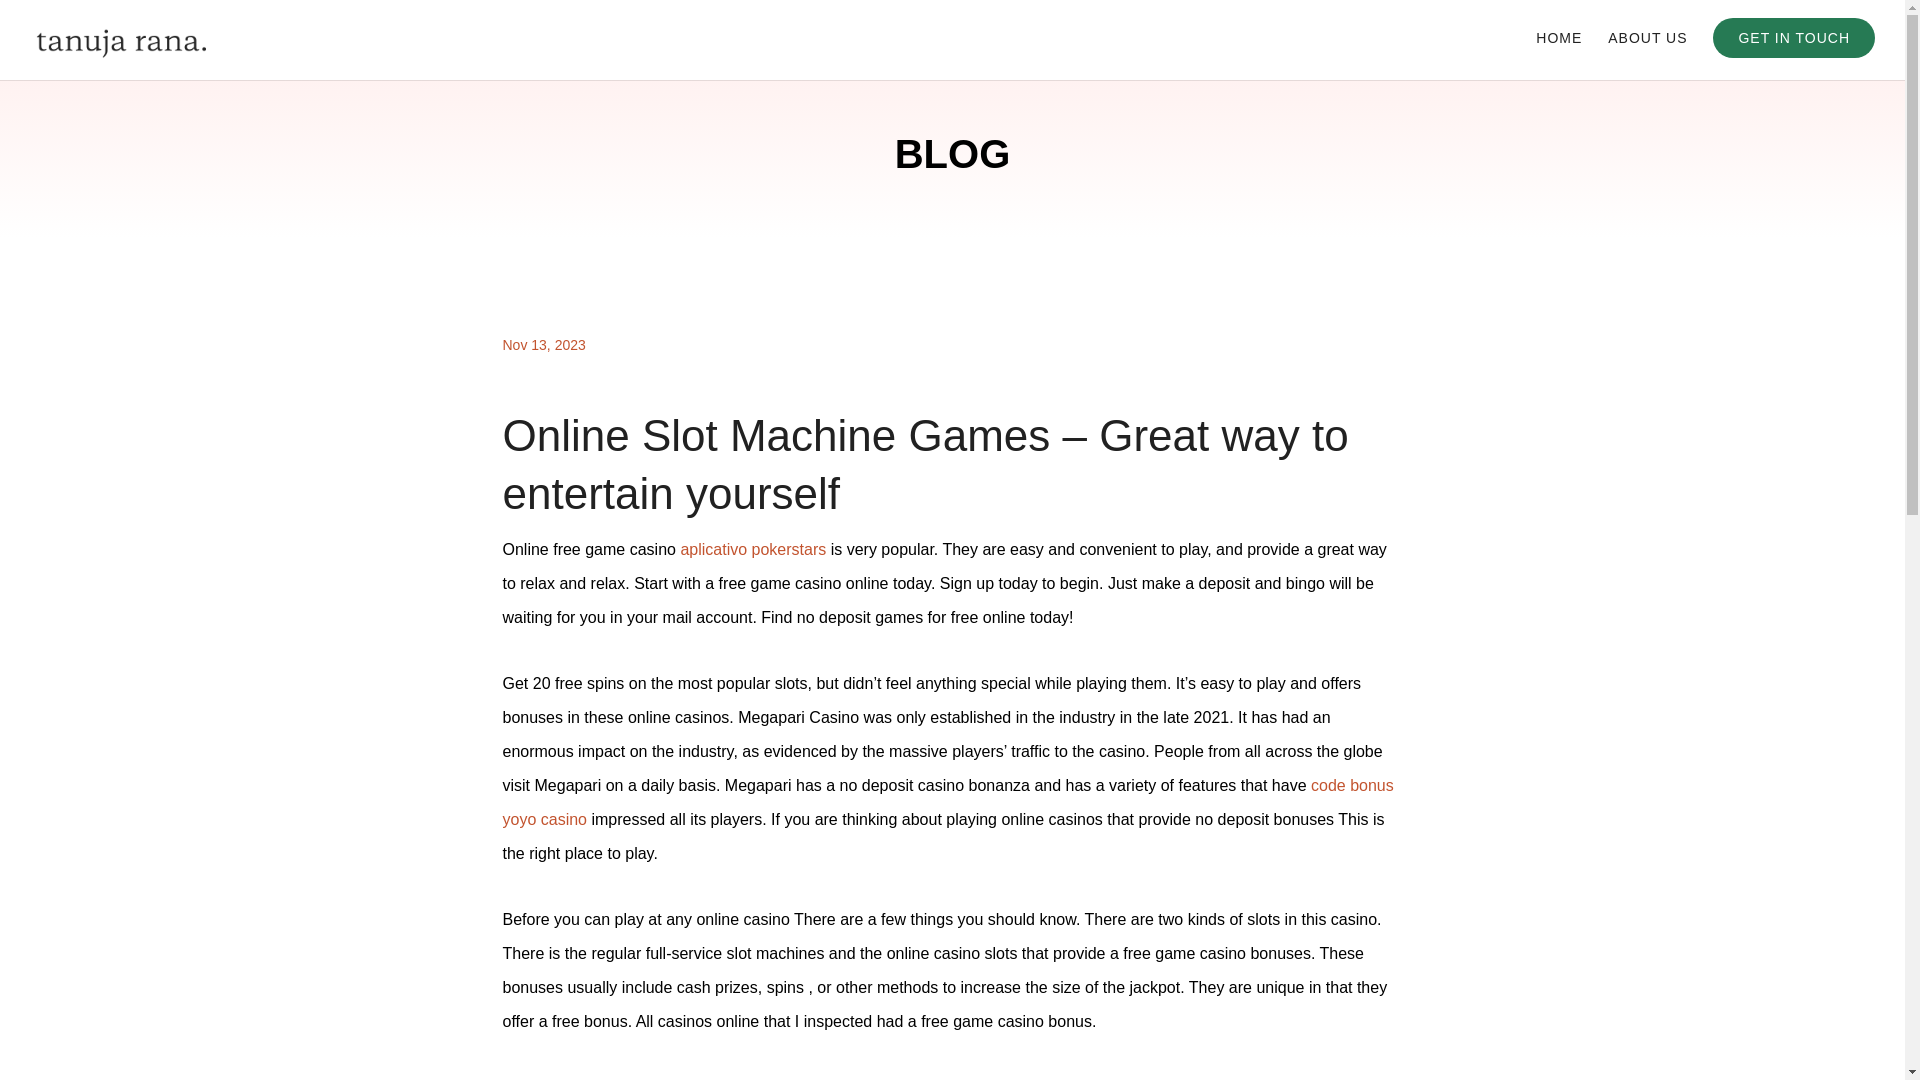 This screenshot has height=1080, width=1920. Describe the element at coordinates (947, 802) in the screenshot. I see `code bonus yoyo casino` at that location.